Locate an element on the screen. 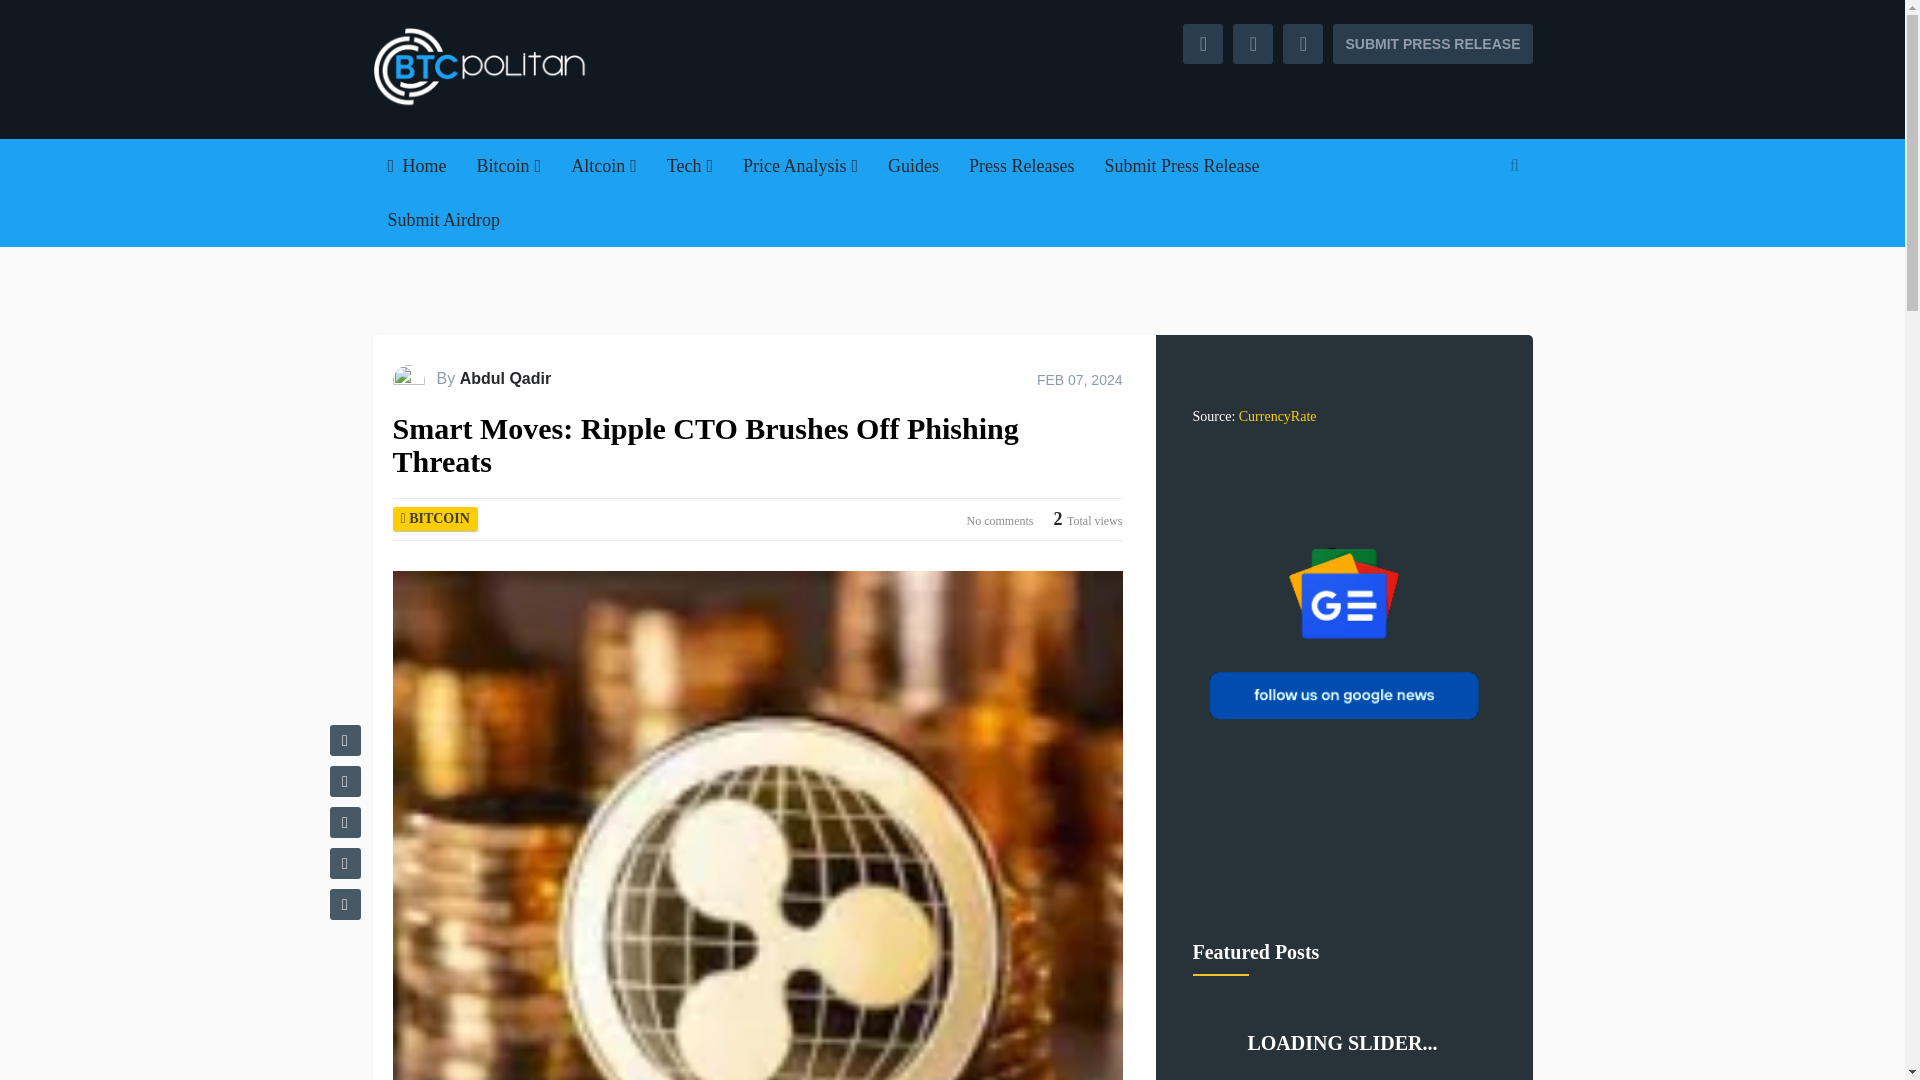 Image resolution: width=1920 pixels, height=1080 pixels. Posts by Abdul Qadir is located at coordinates (506, 378).